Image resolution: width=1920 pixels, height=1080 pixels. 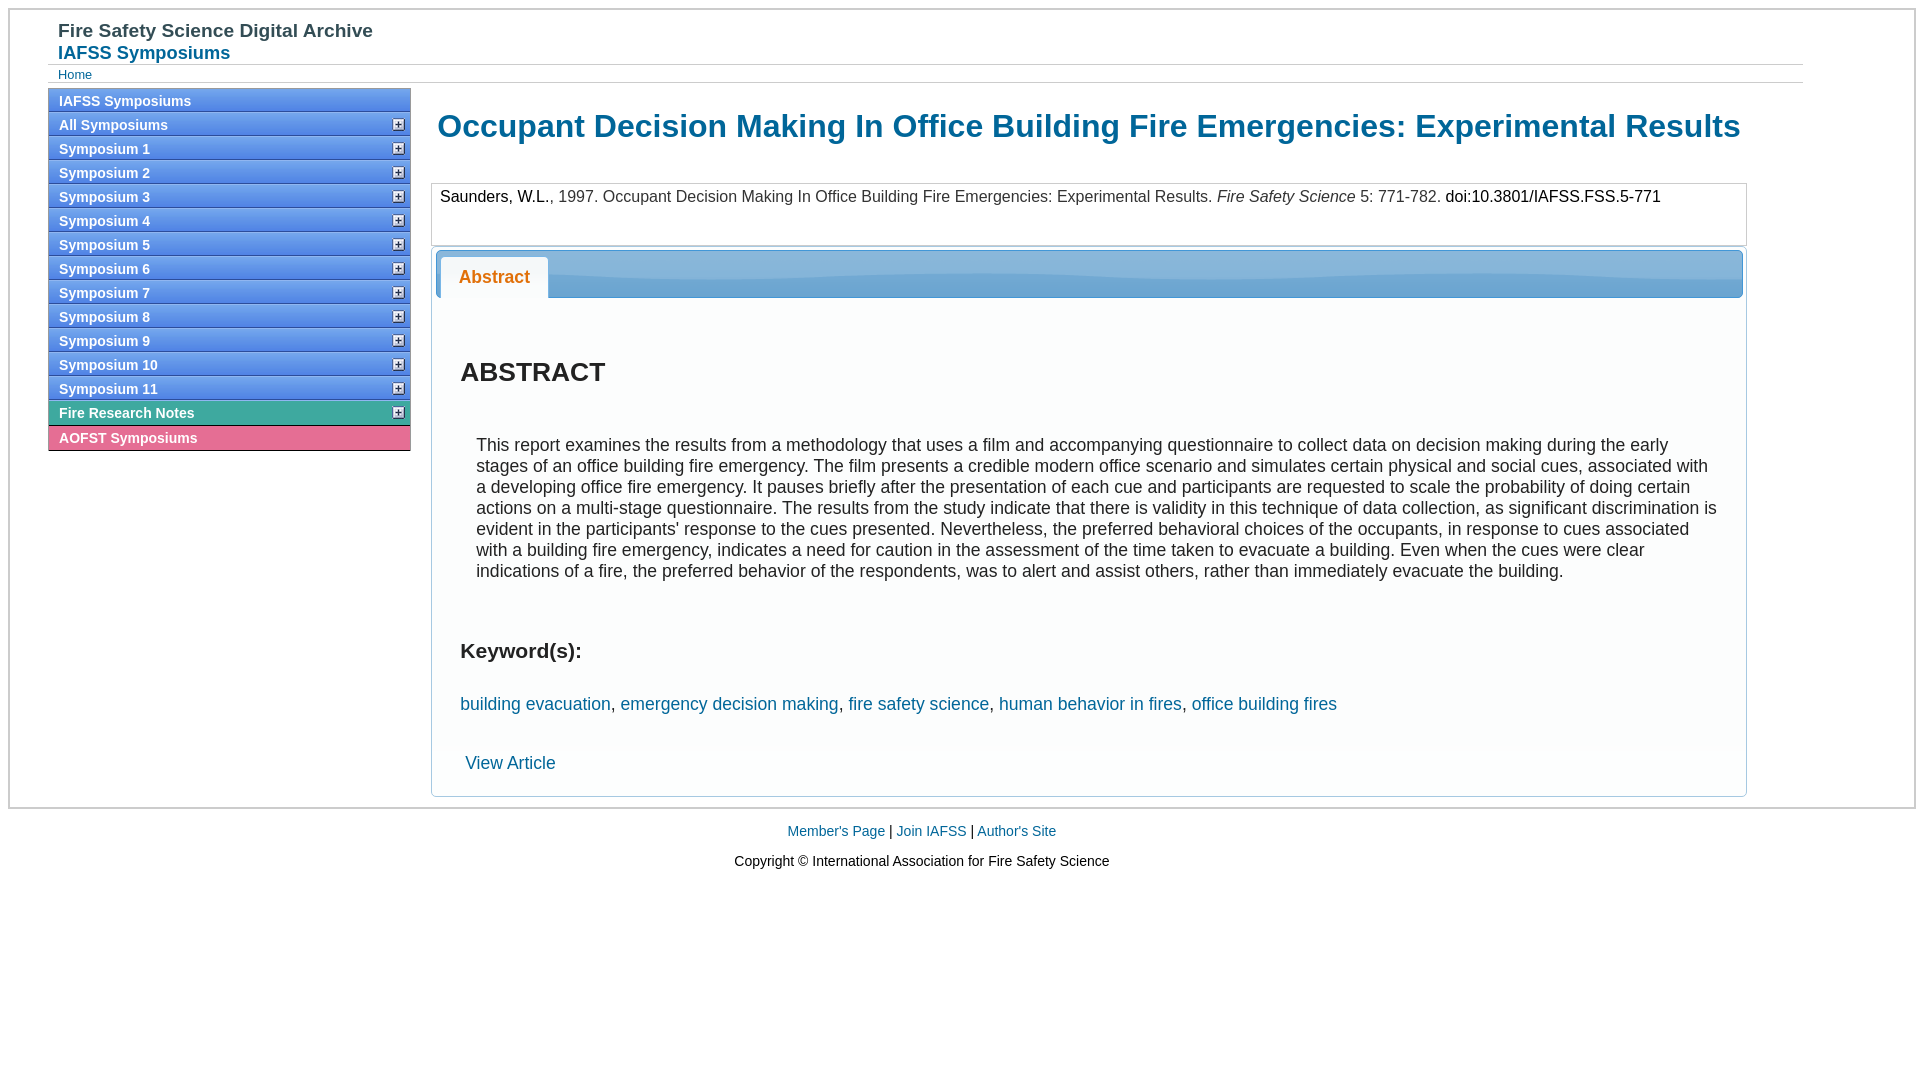 I want to click on Home, so click(x=74, y=74).